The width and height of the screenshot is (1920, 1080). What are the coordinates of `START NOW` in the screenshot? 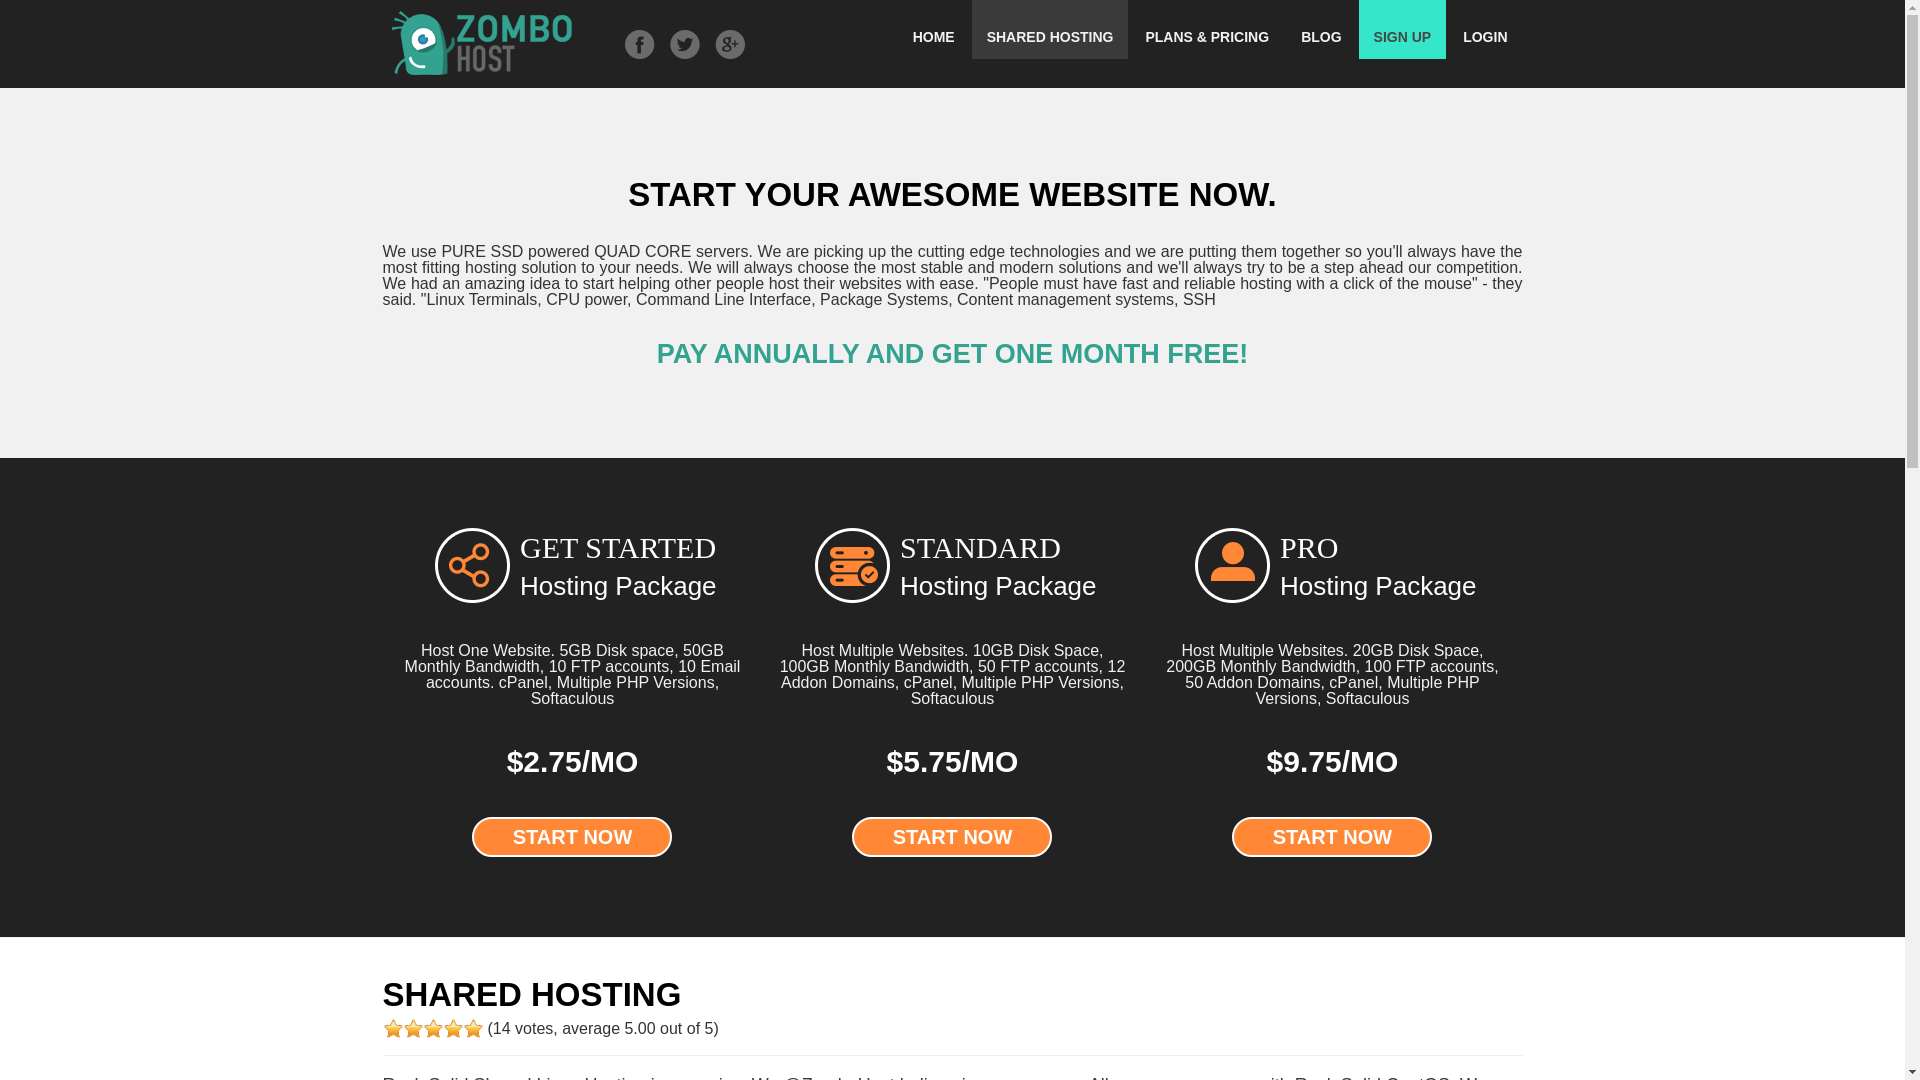 It's located at (572, 836).